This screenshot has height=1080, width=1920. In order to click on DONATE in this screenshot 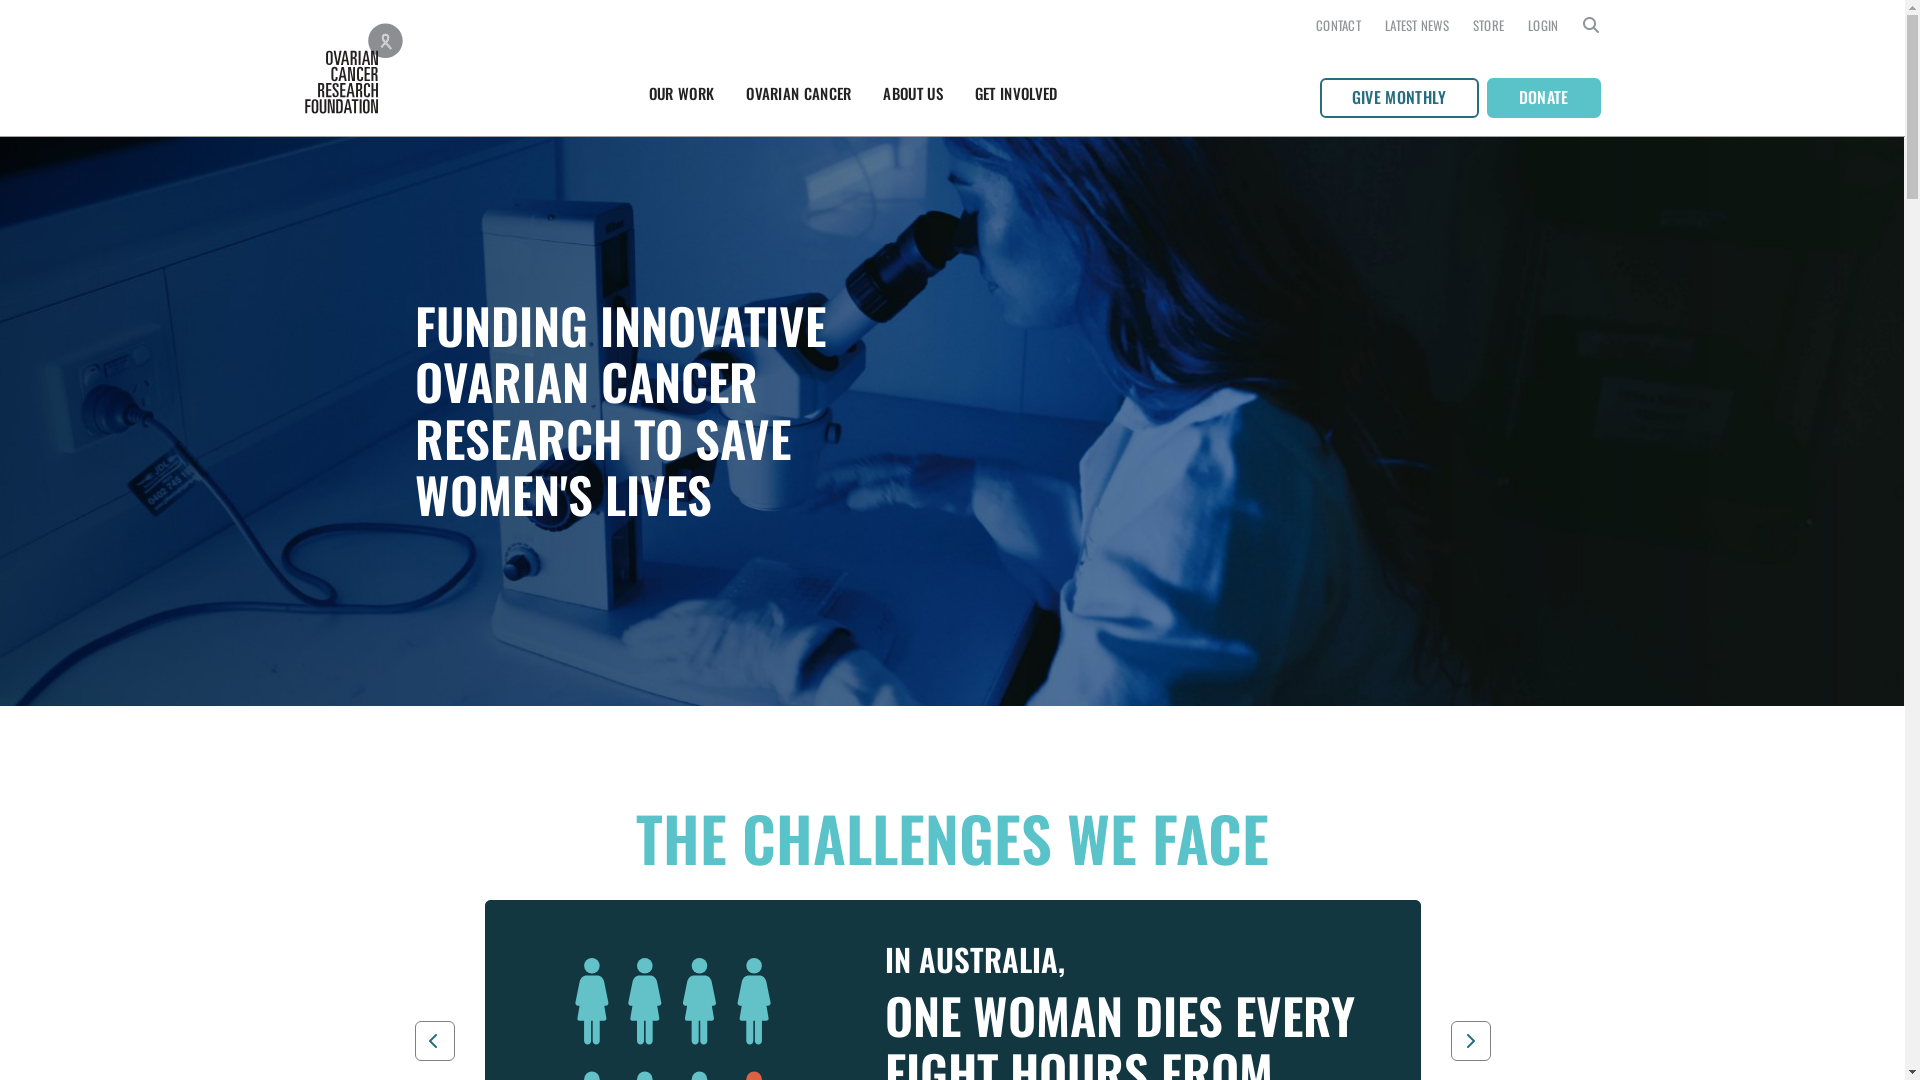, I will do `click(1544, 98)`.